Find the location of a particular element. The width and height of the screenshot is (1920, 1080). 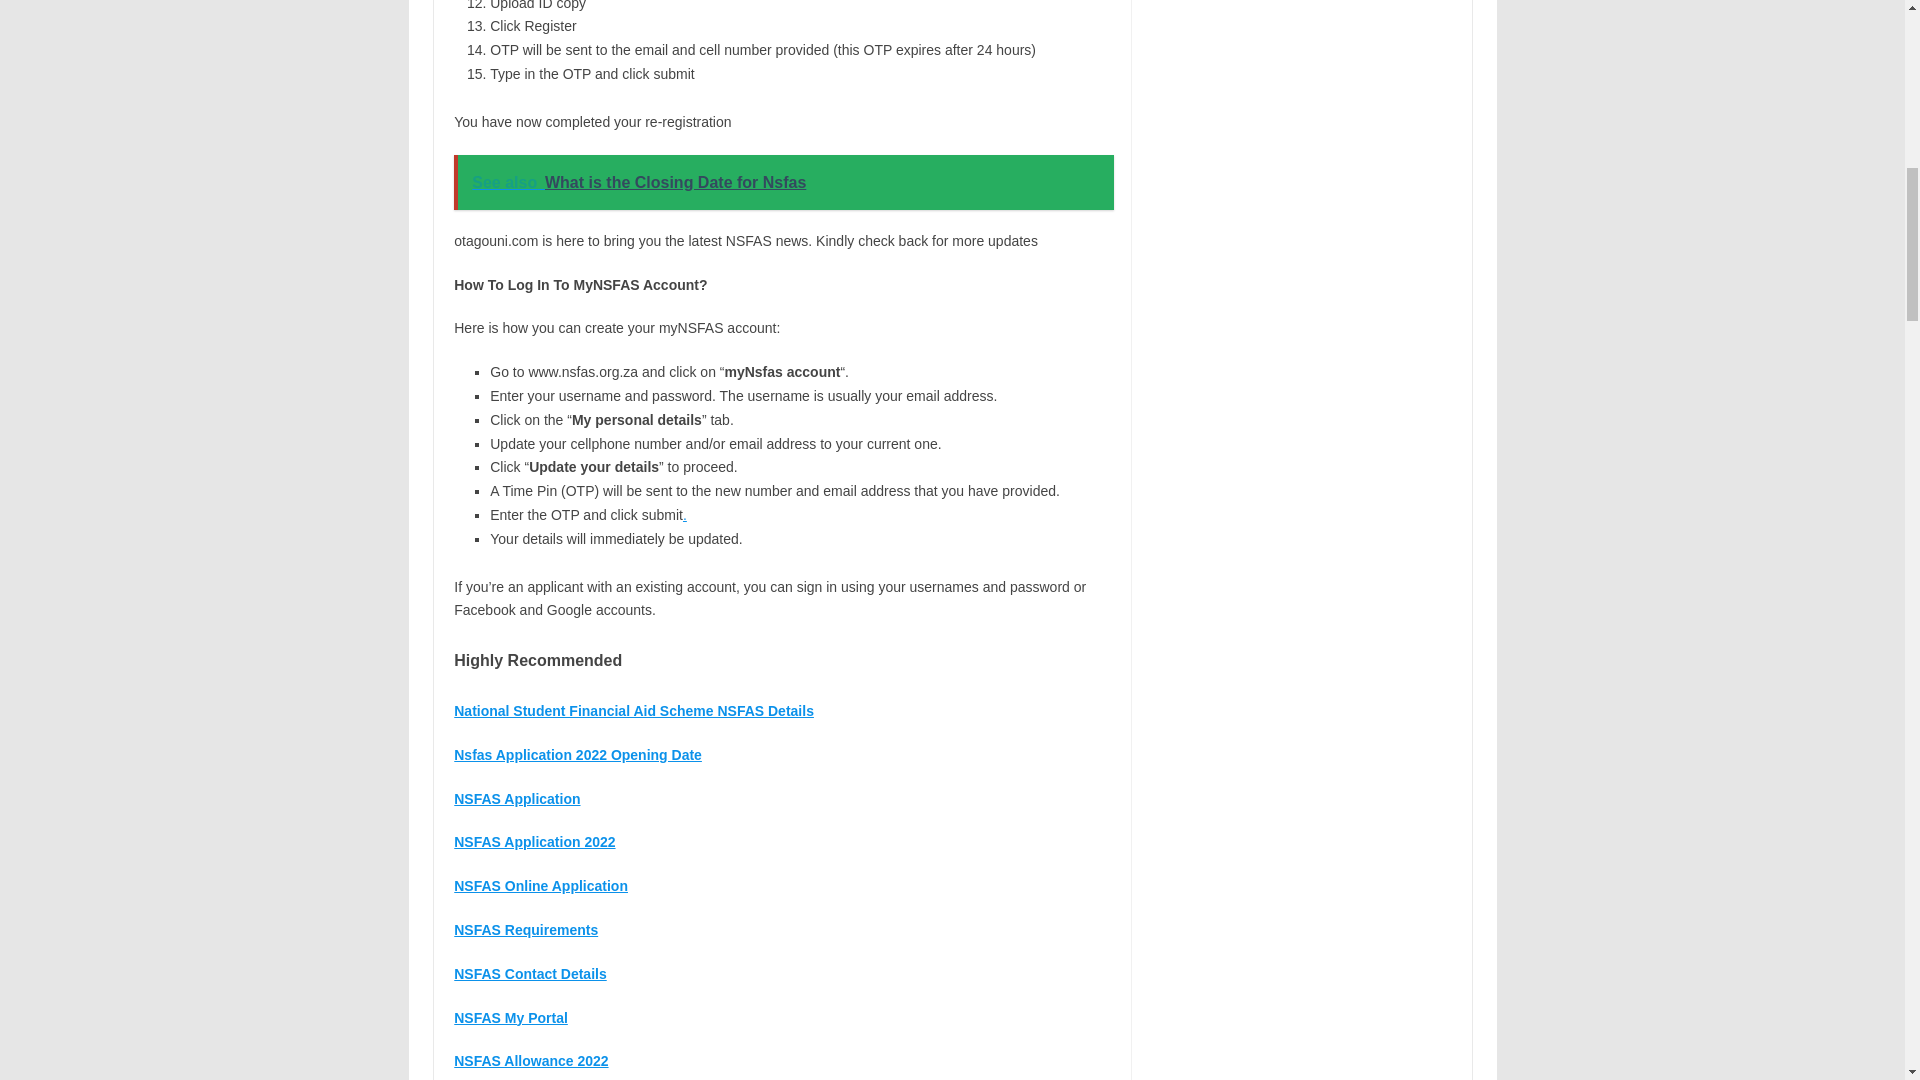

See also  What is the Closing Date for Nsfas is located at coordinates (783, 182).